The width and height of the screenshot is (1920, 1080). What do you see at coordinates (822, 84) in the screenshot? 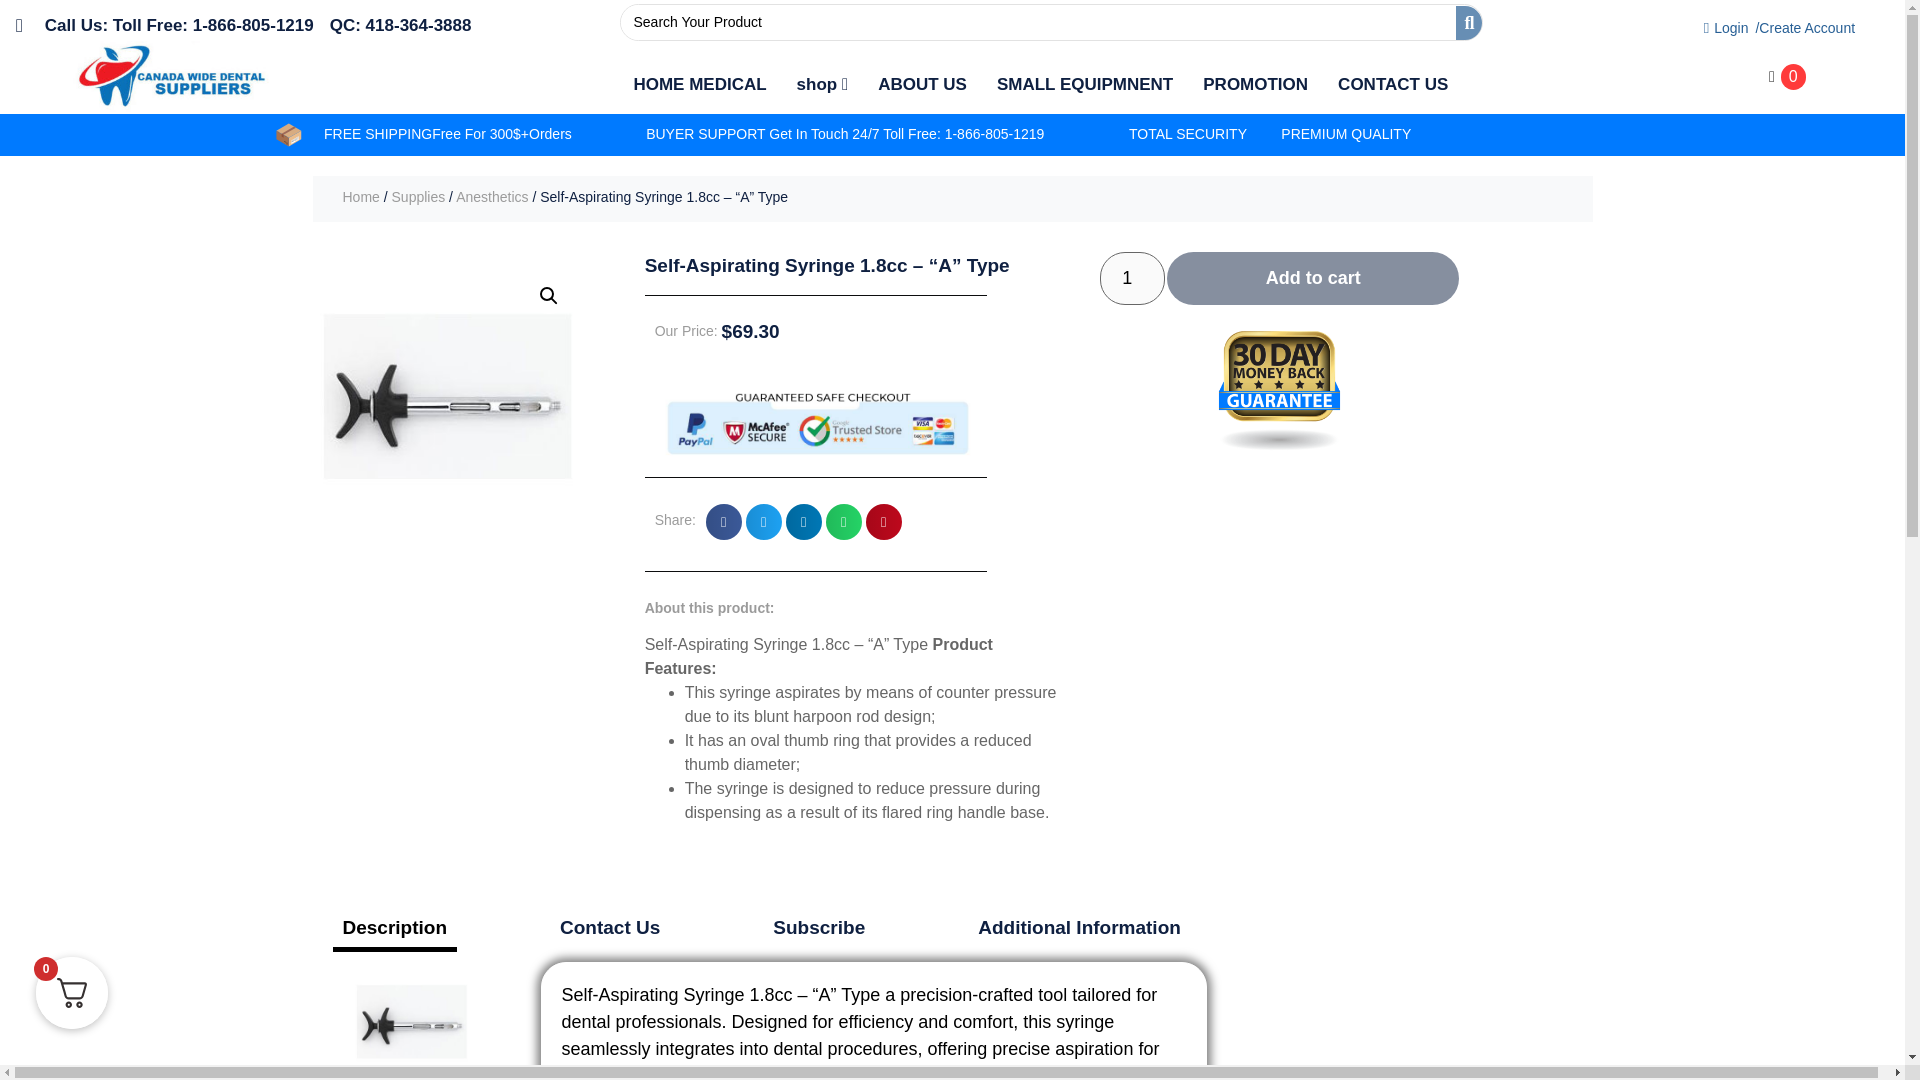
I see `shop` at bounding box center [822, 84].